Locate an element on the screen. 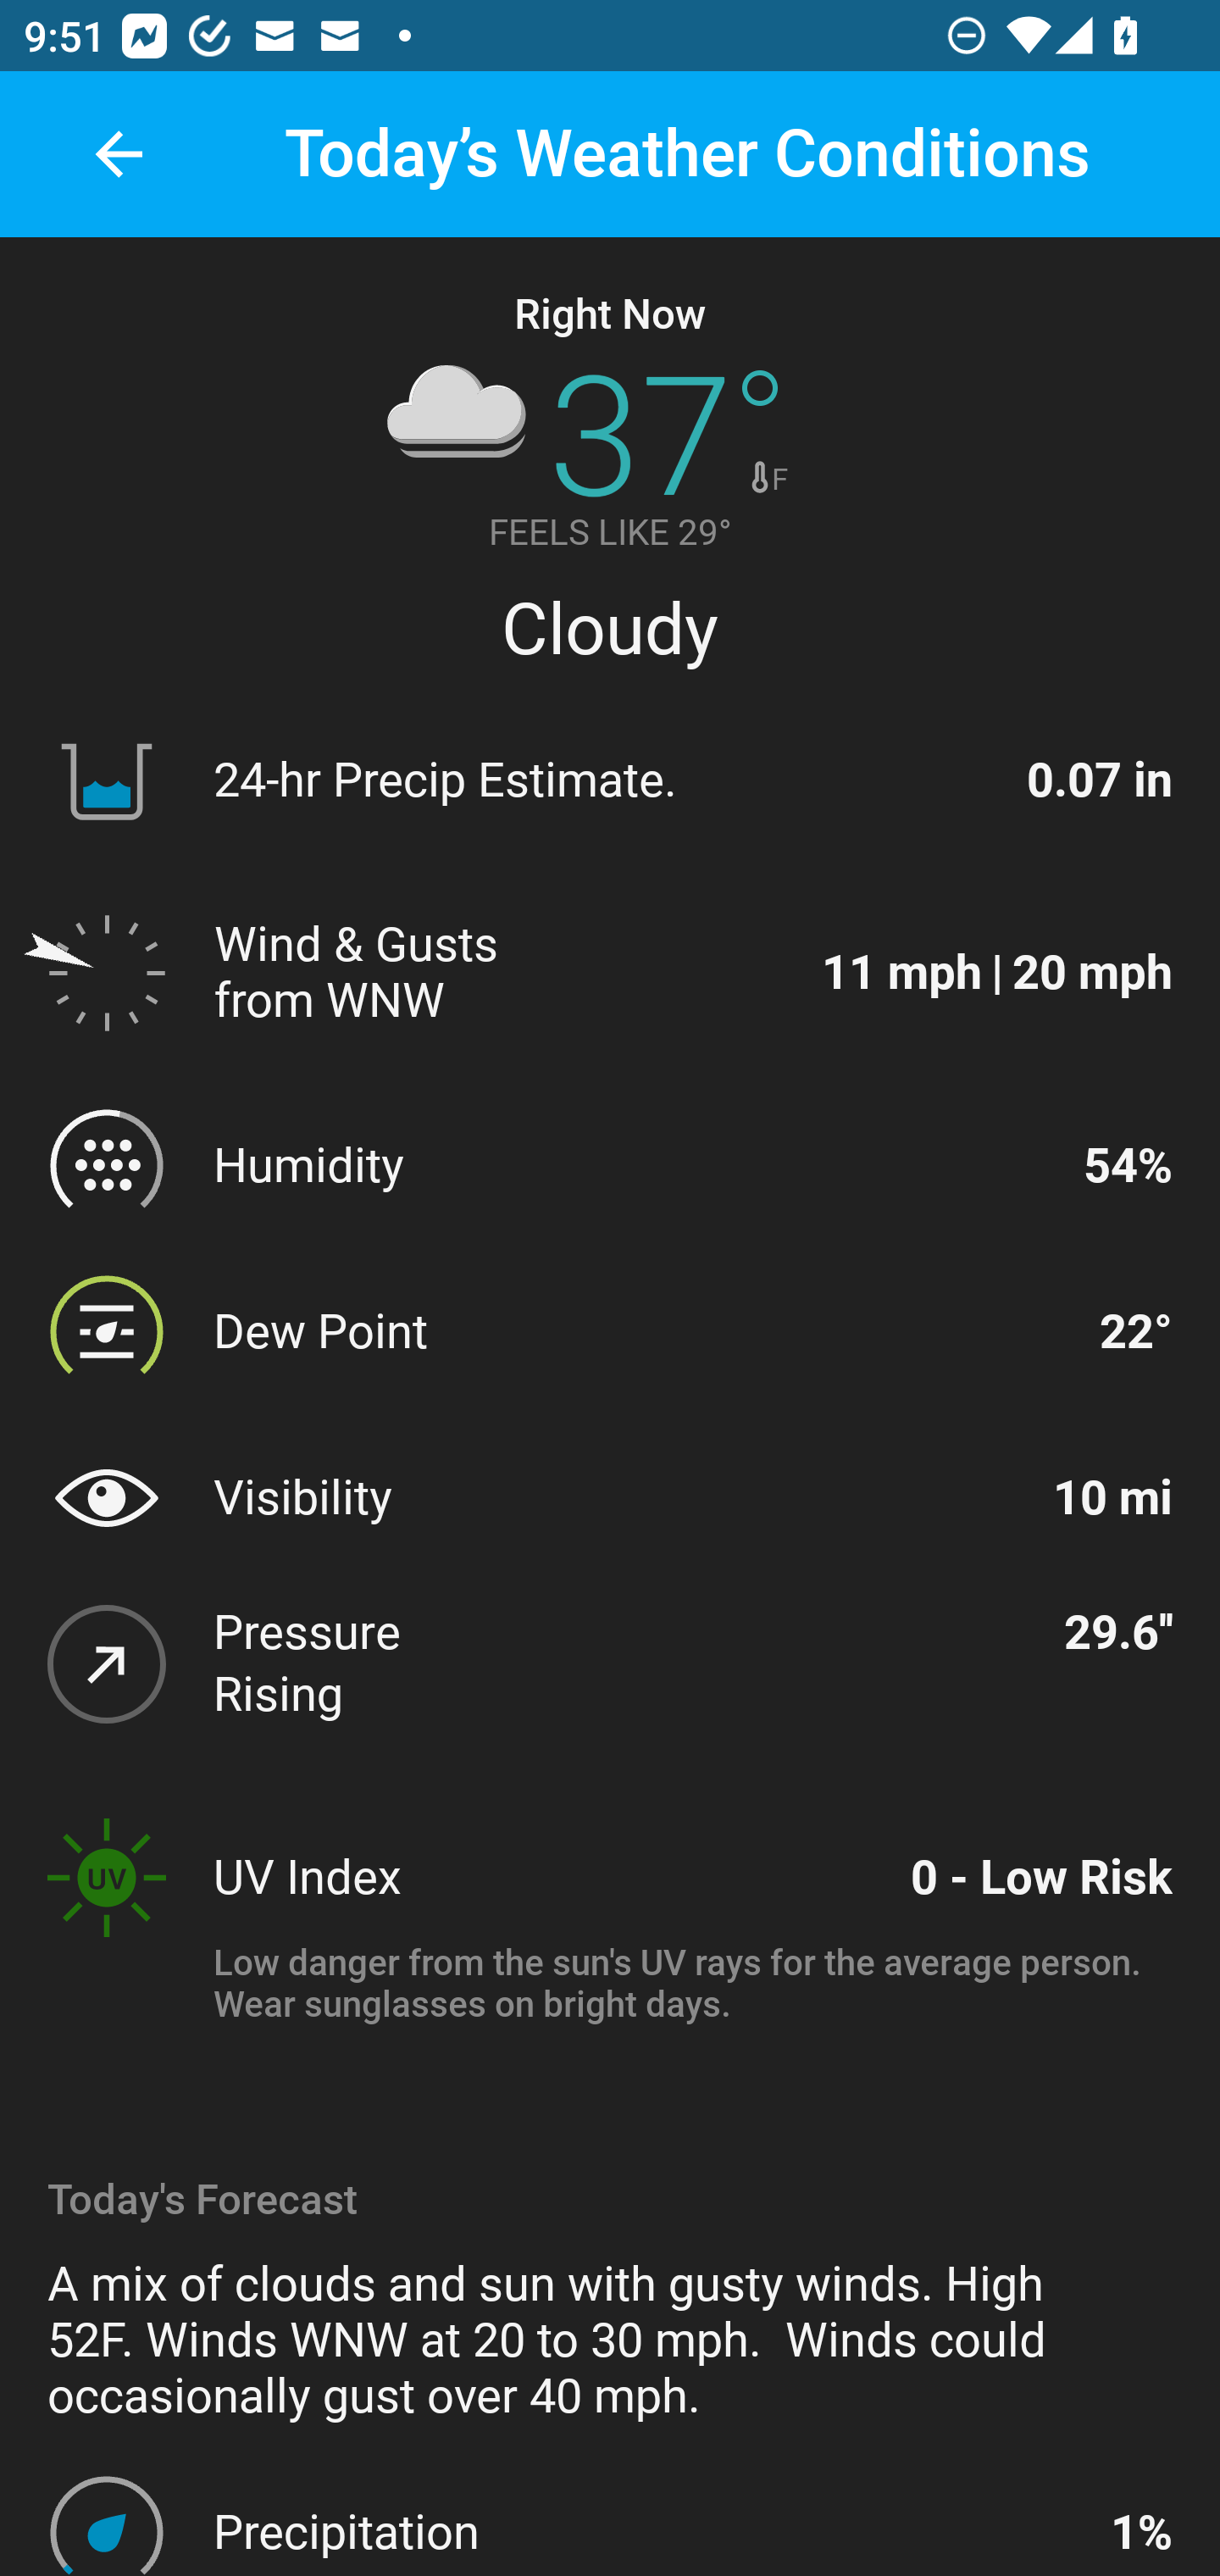  Precipitation is located at coordinates (646, 2532).